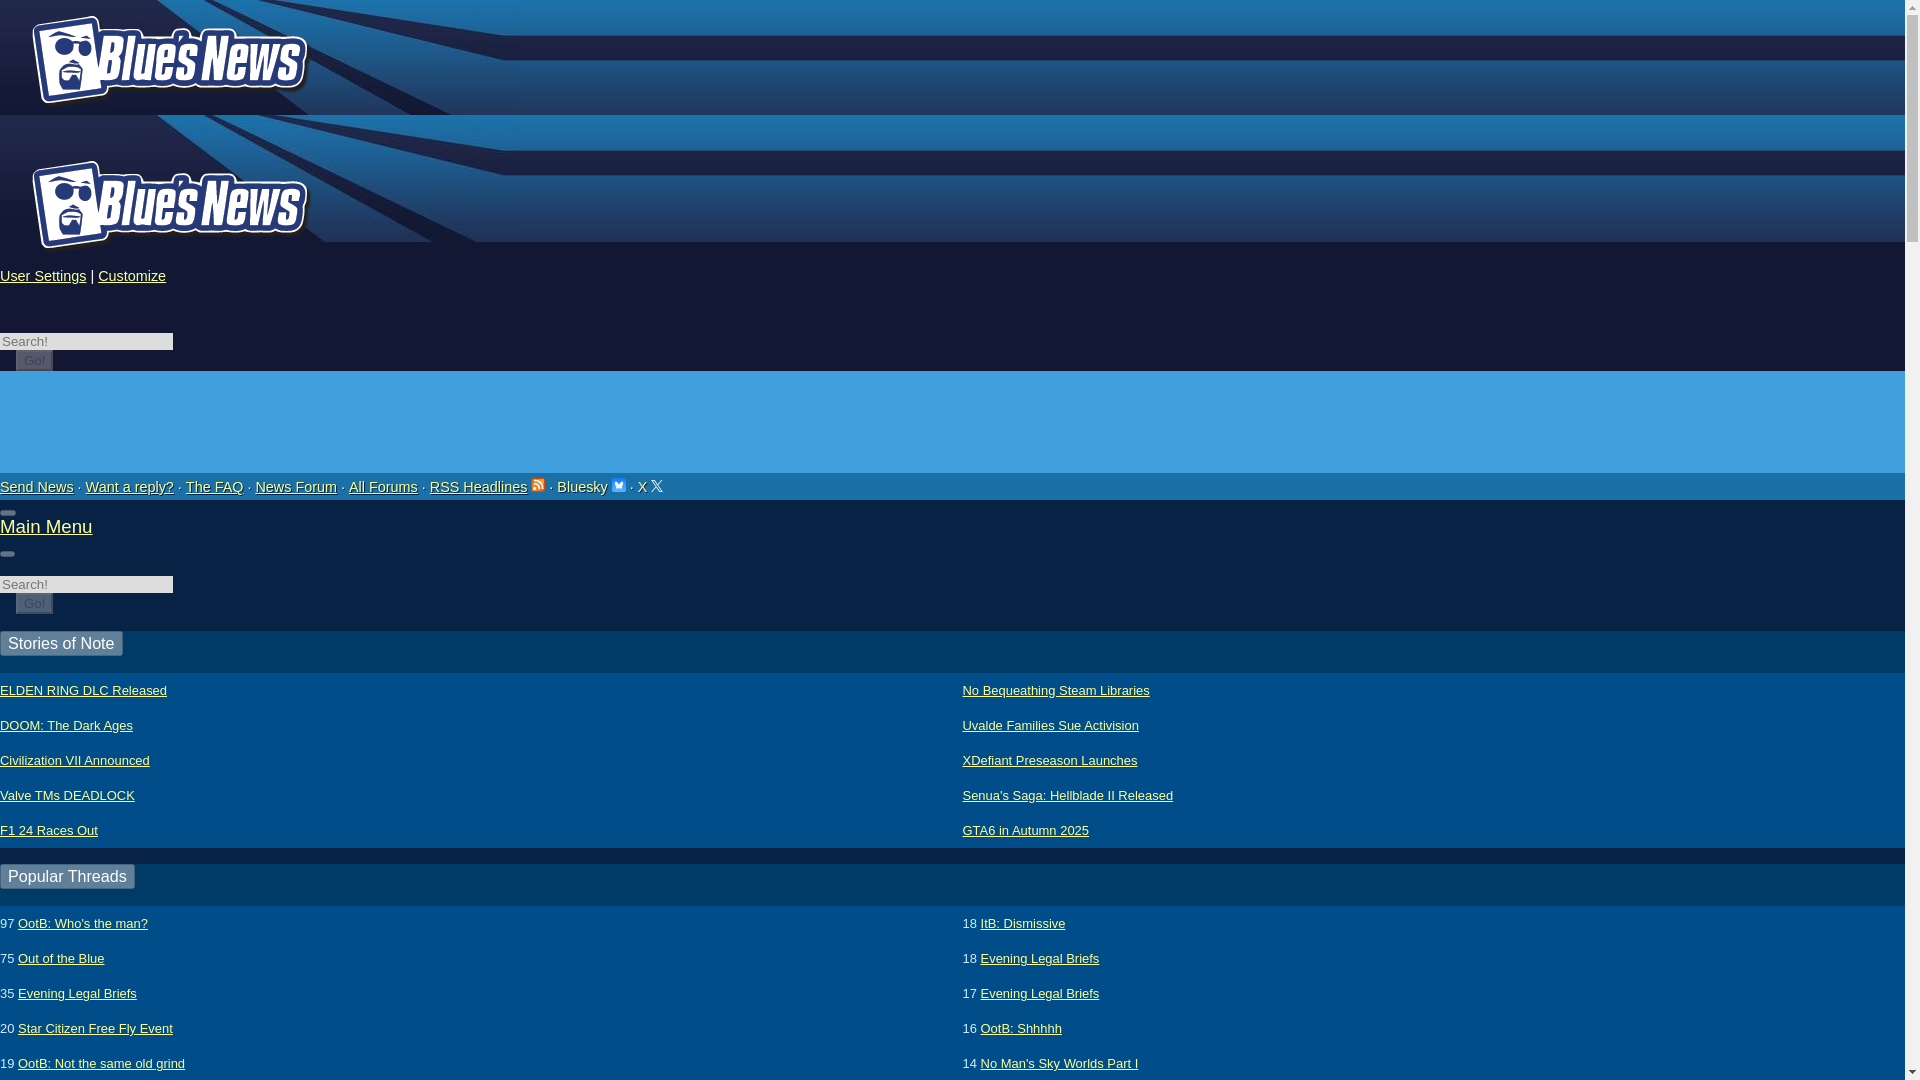  What do you see at coordinates (1048, 760) in the screenshot?
I see `XDefiant Preseason Launches` at bounding box center [1048, 760].